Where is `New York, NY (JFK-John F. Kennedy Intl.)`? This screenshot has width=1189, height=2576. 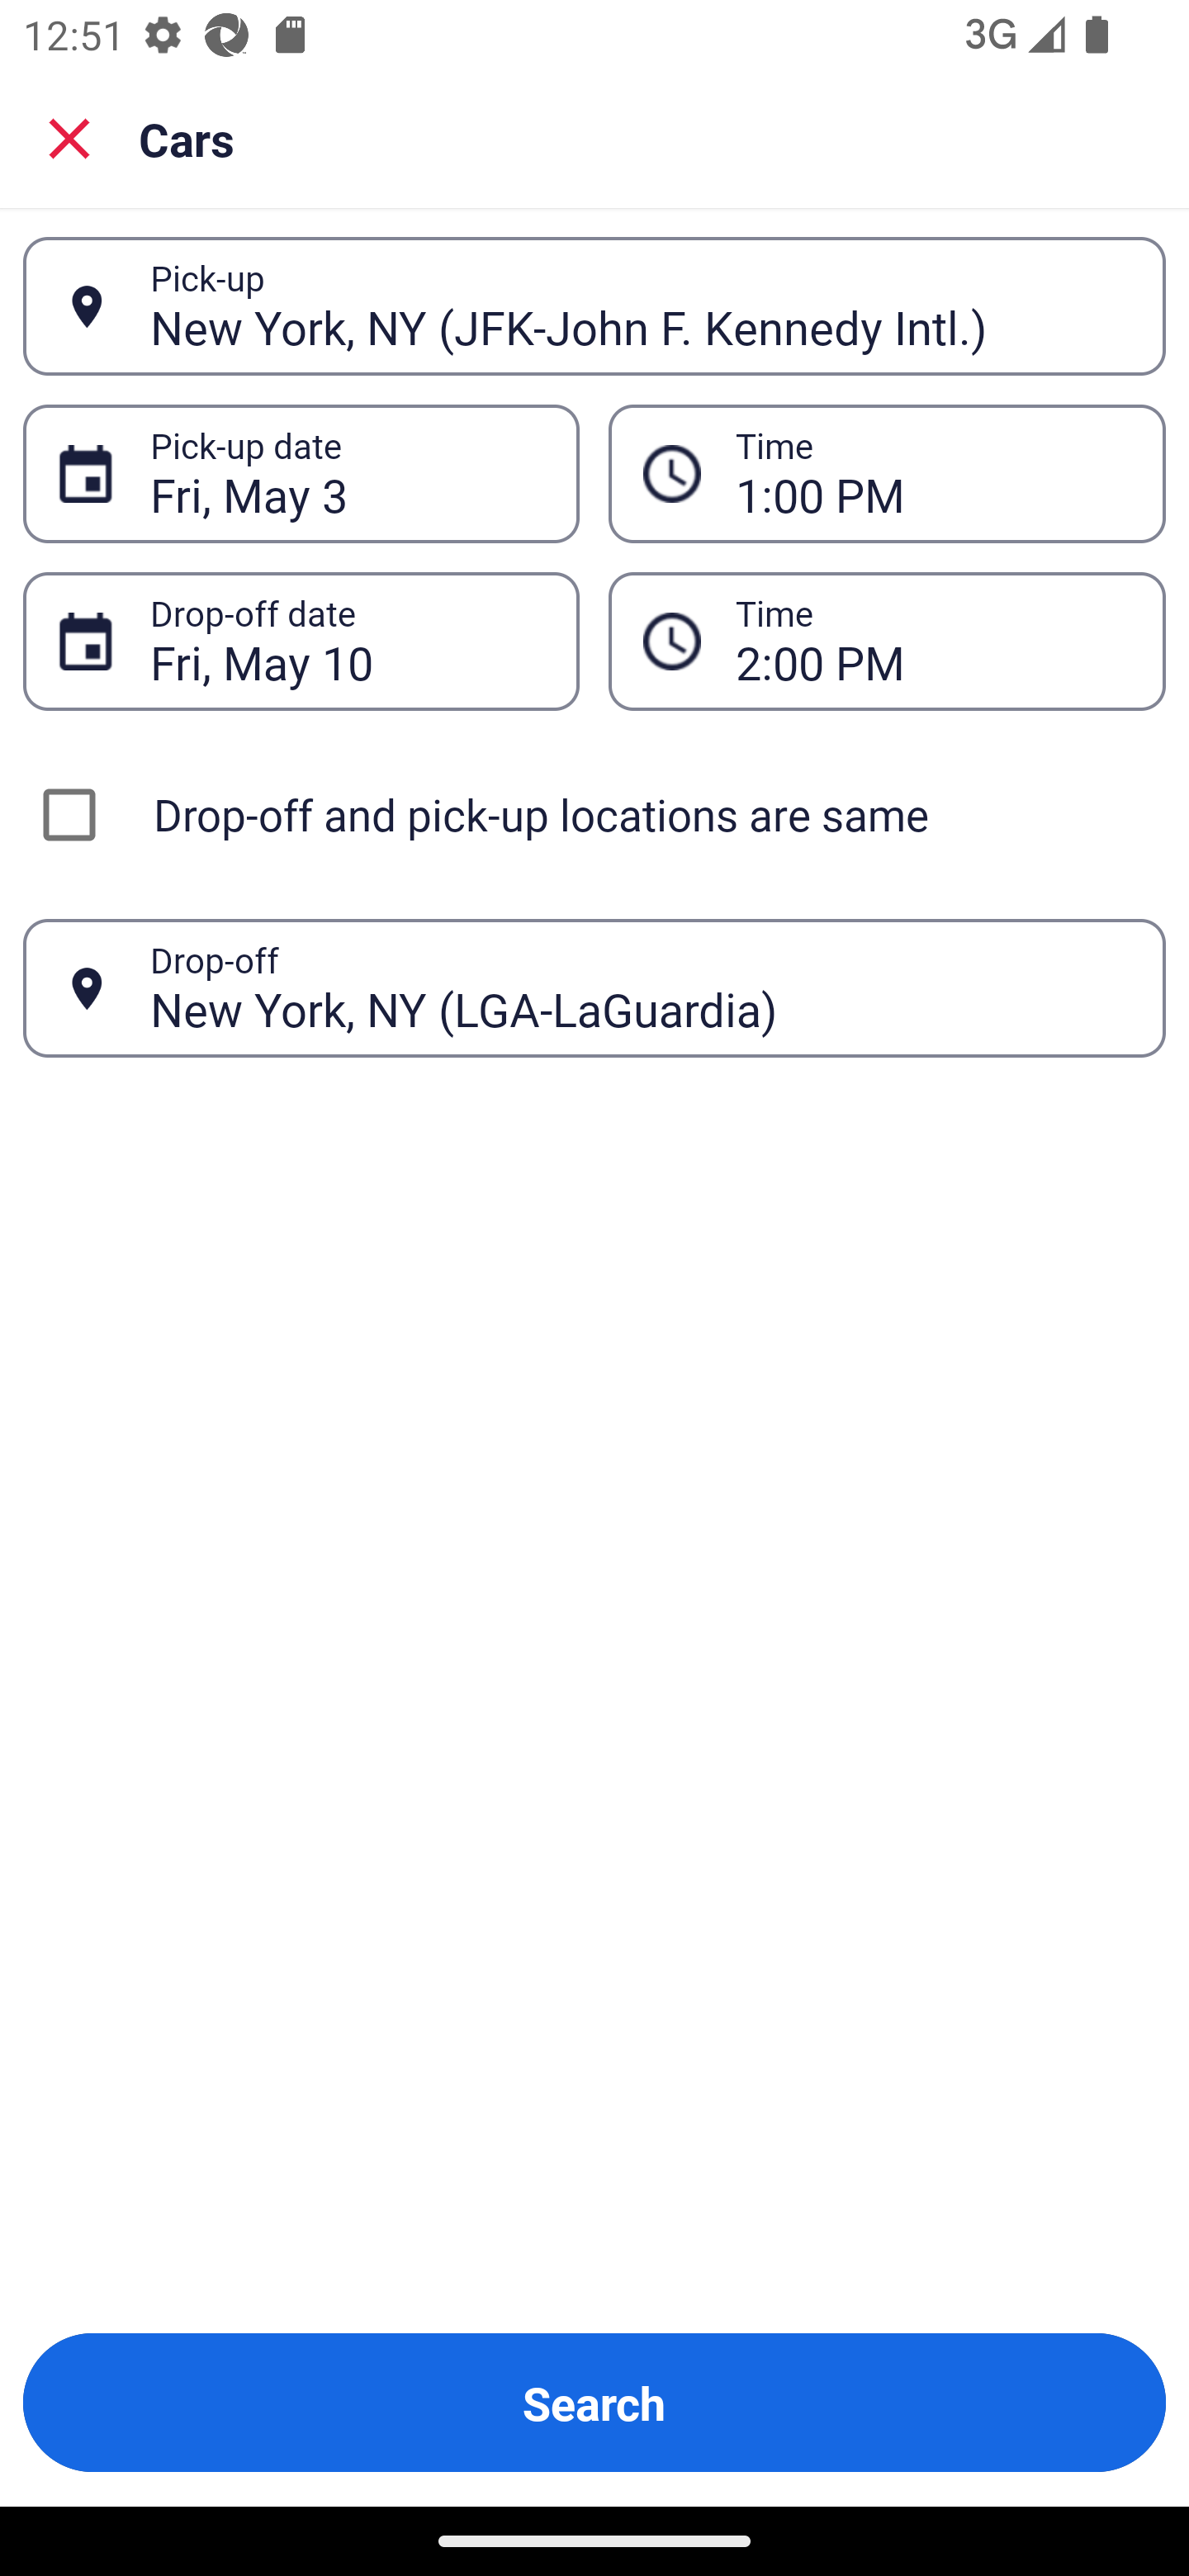 New York, NY (JFK-John F. Kennedy Intl.) is located at coordinates (640, 305).